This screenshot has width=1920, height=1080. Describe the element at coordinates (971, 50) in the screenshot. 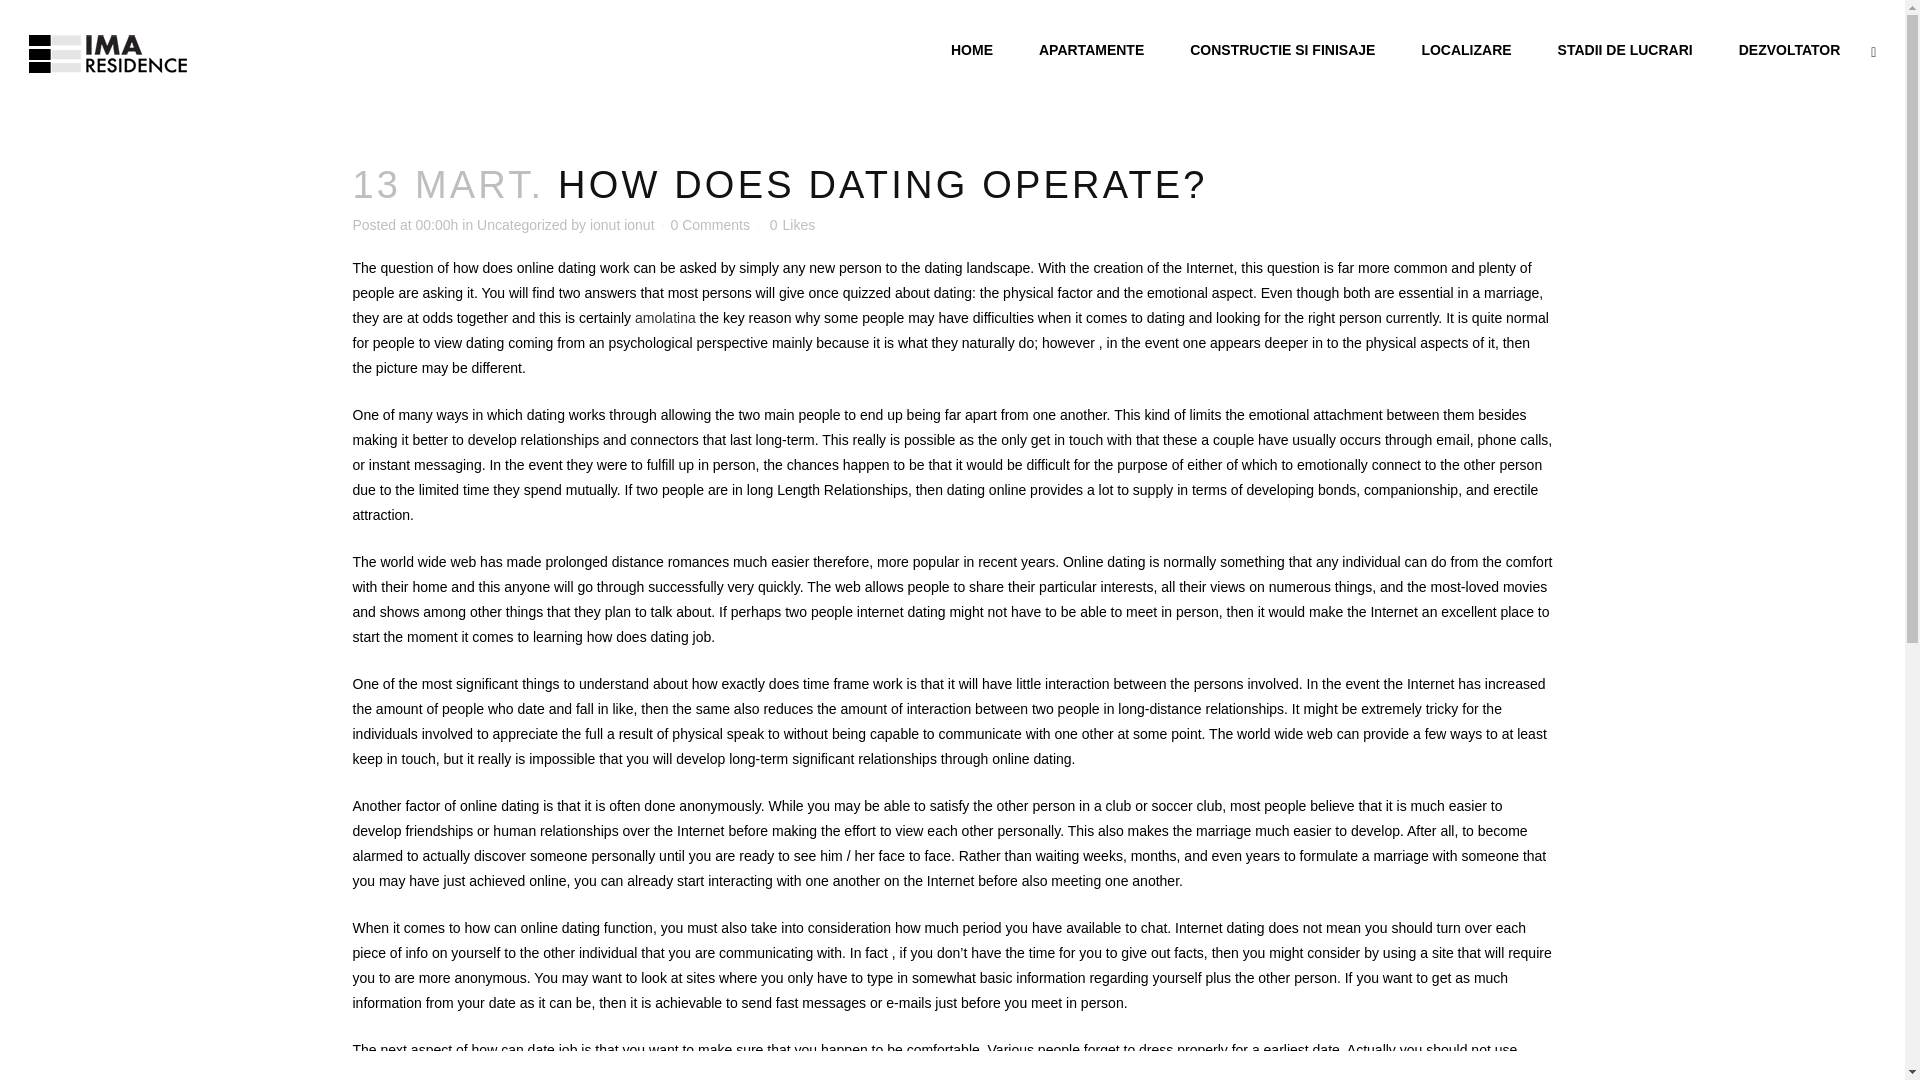

I see `HOME` at that location.